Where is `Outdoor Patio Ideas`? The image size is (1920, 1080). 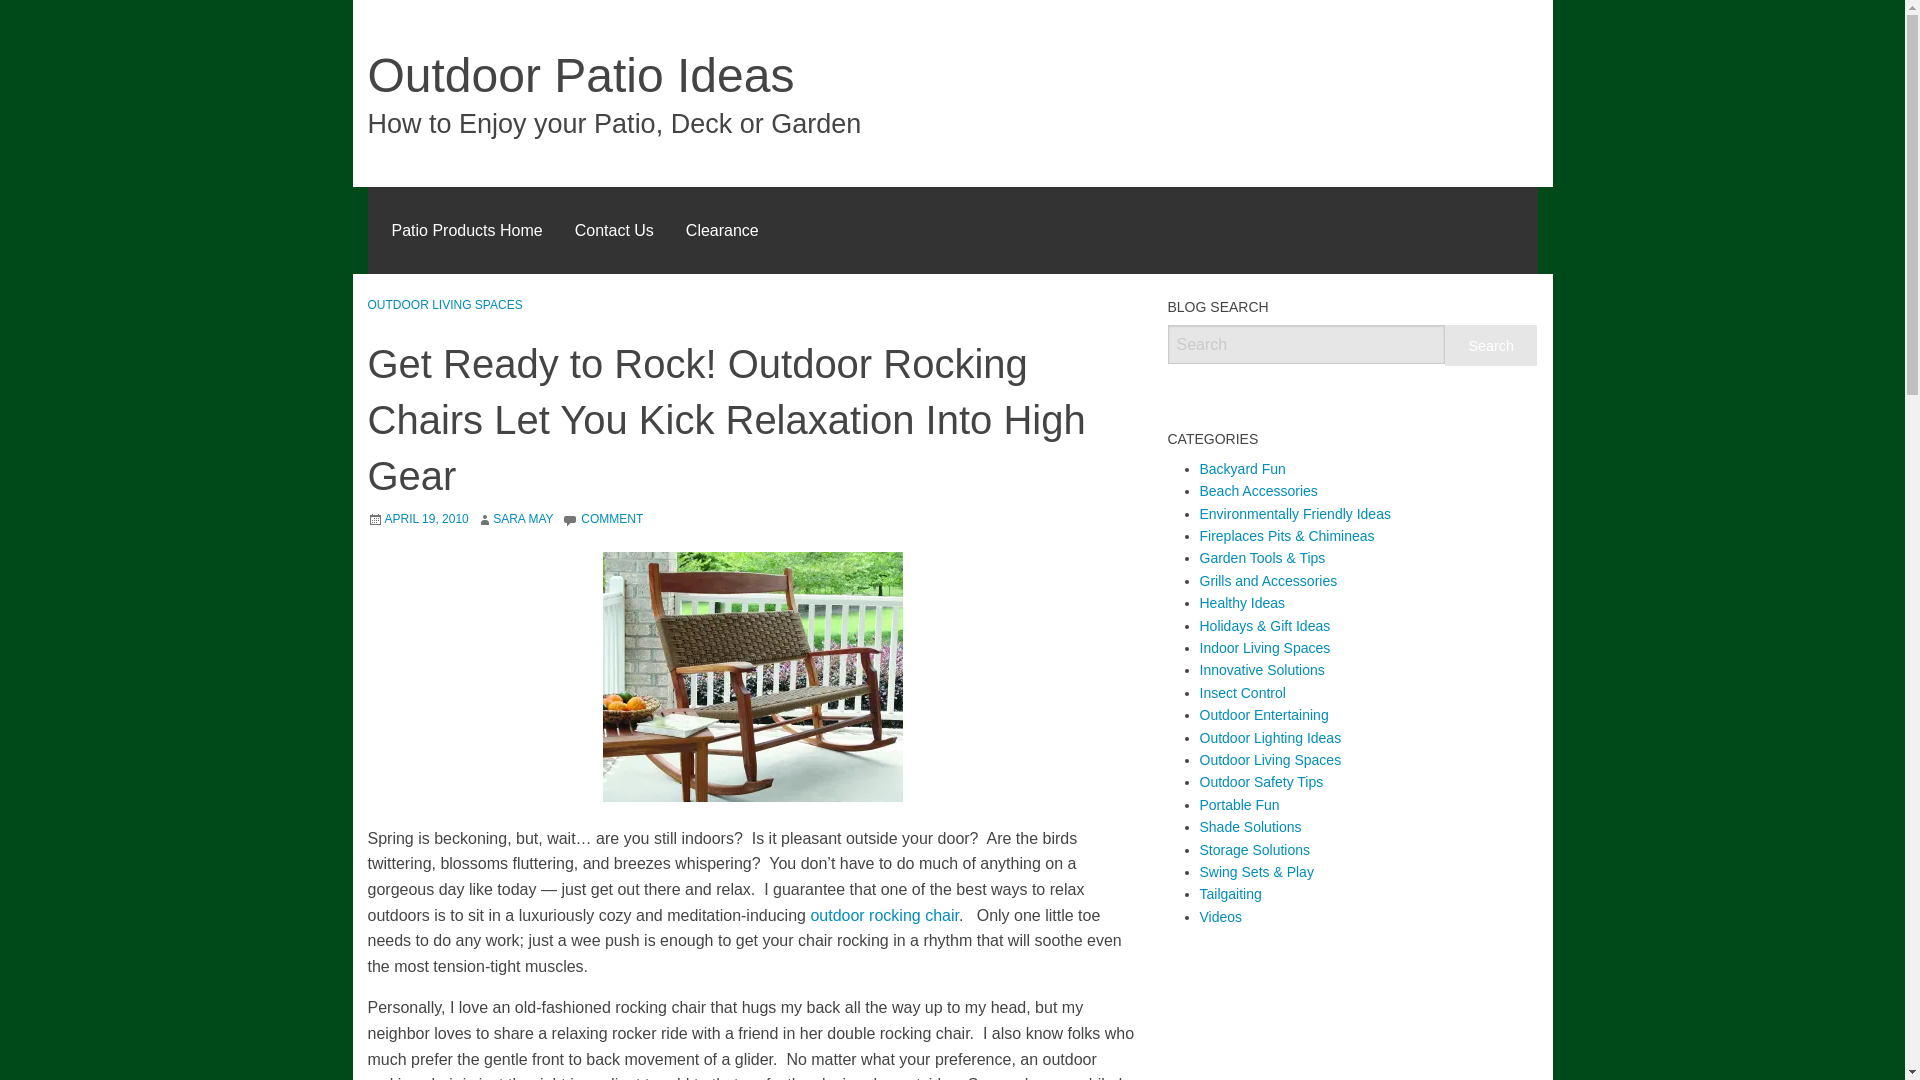
Outdoor Patio Ideas is located at coordinates (581, 74).